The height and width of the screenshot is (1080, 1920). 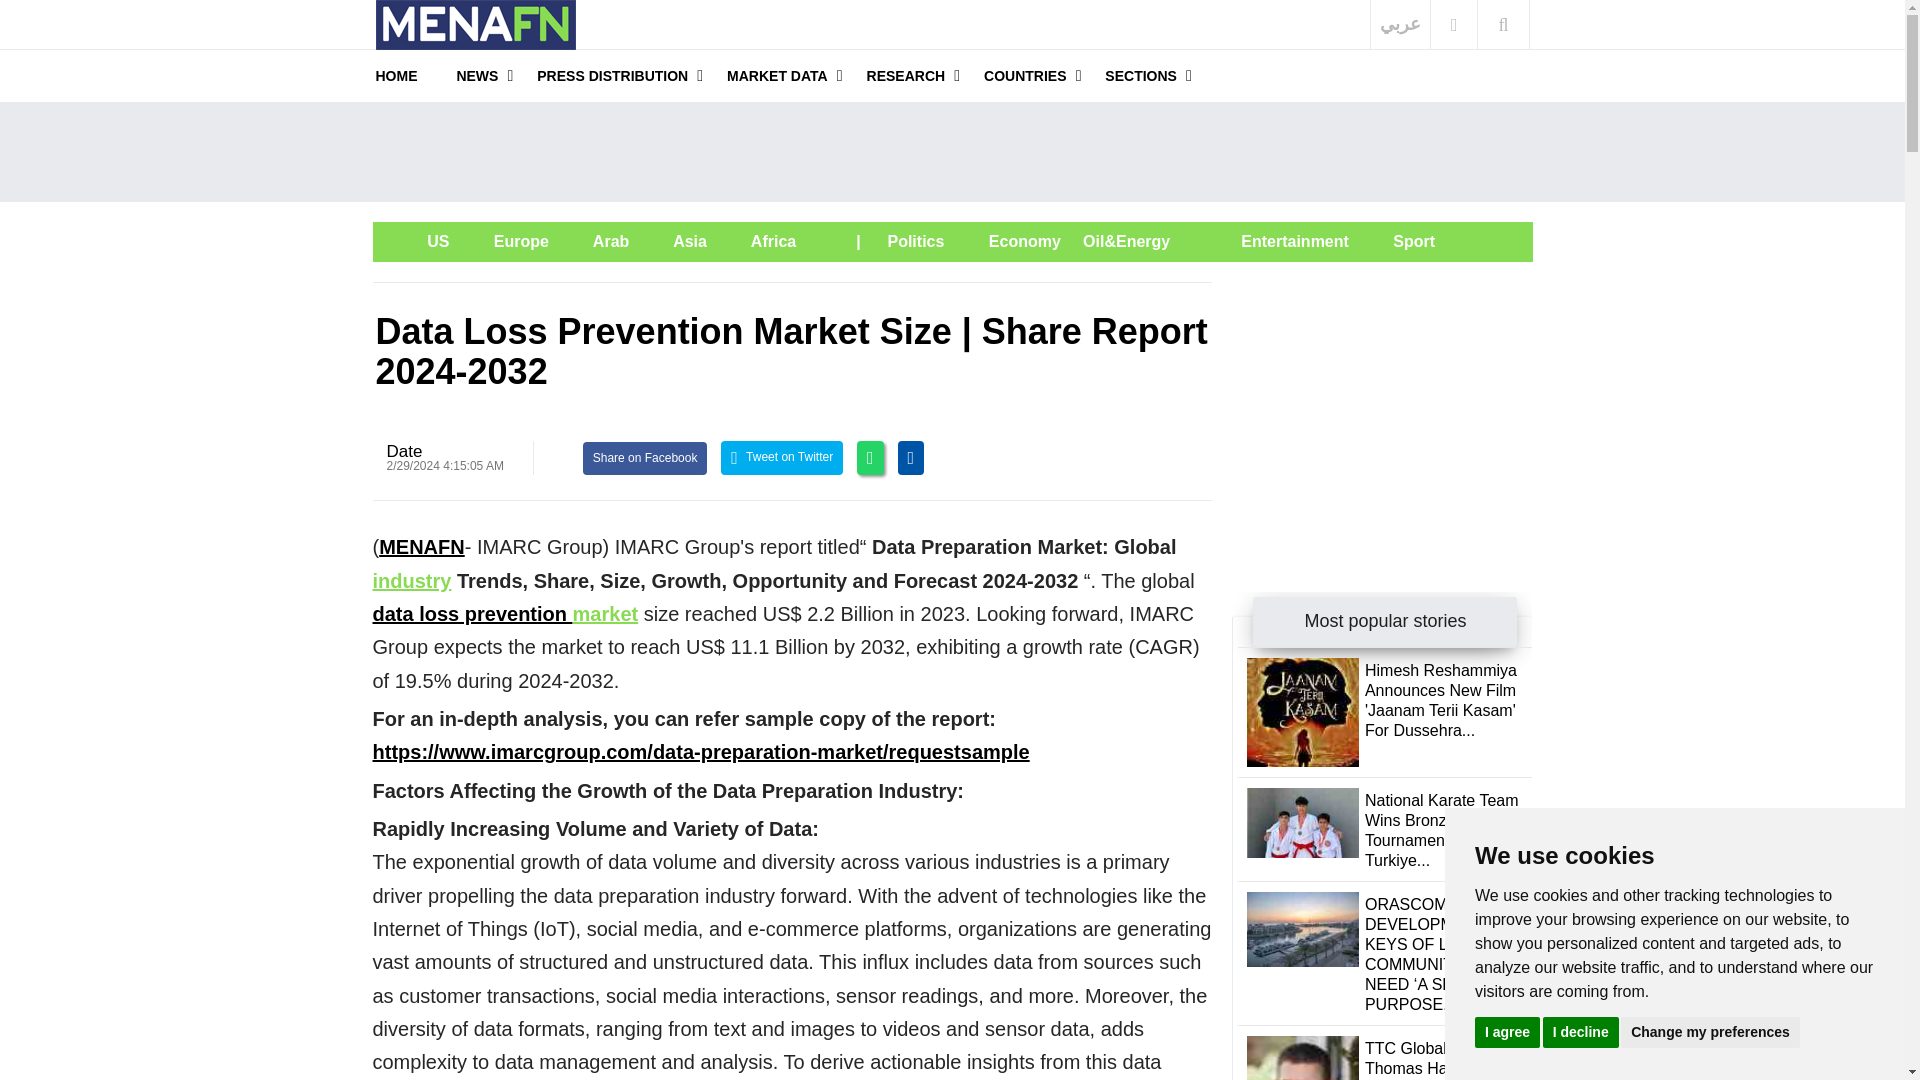 I want to click on MARKET DATA, so click(x=777, y=75).